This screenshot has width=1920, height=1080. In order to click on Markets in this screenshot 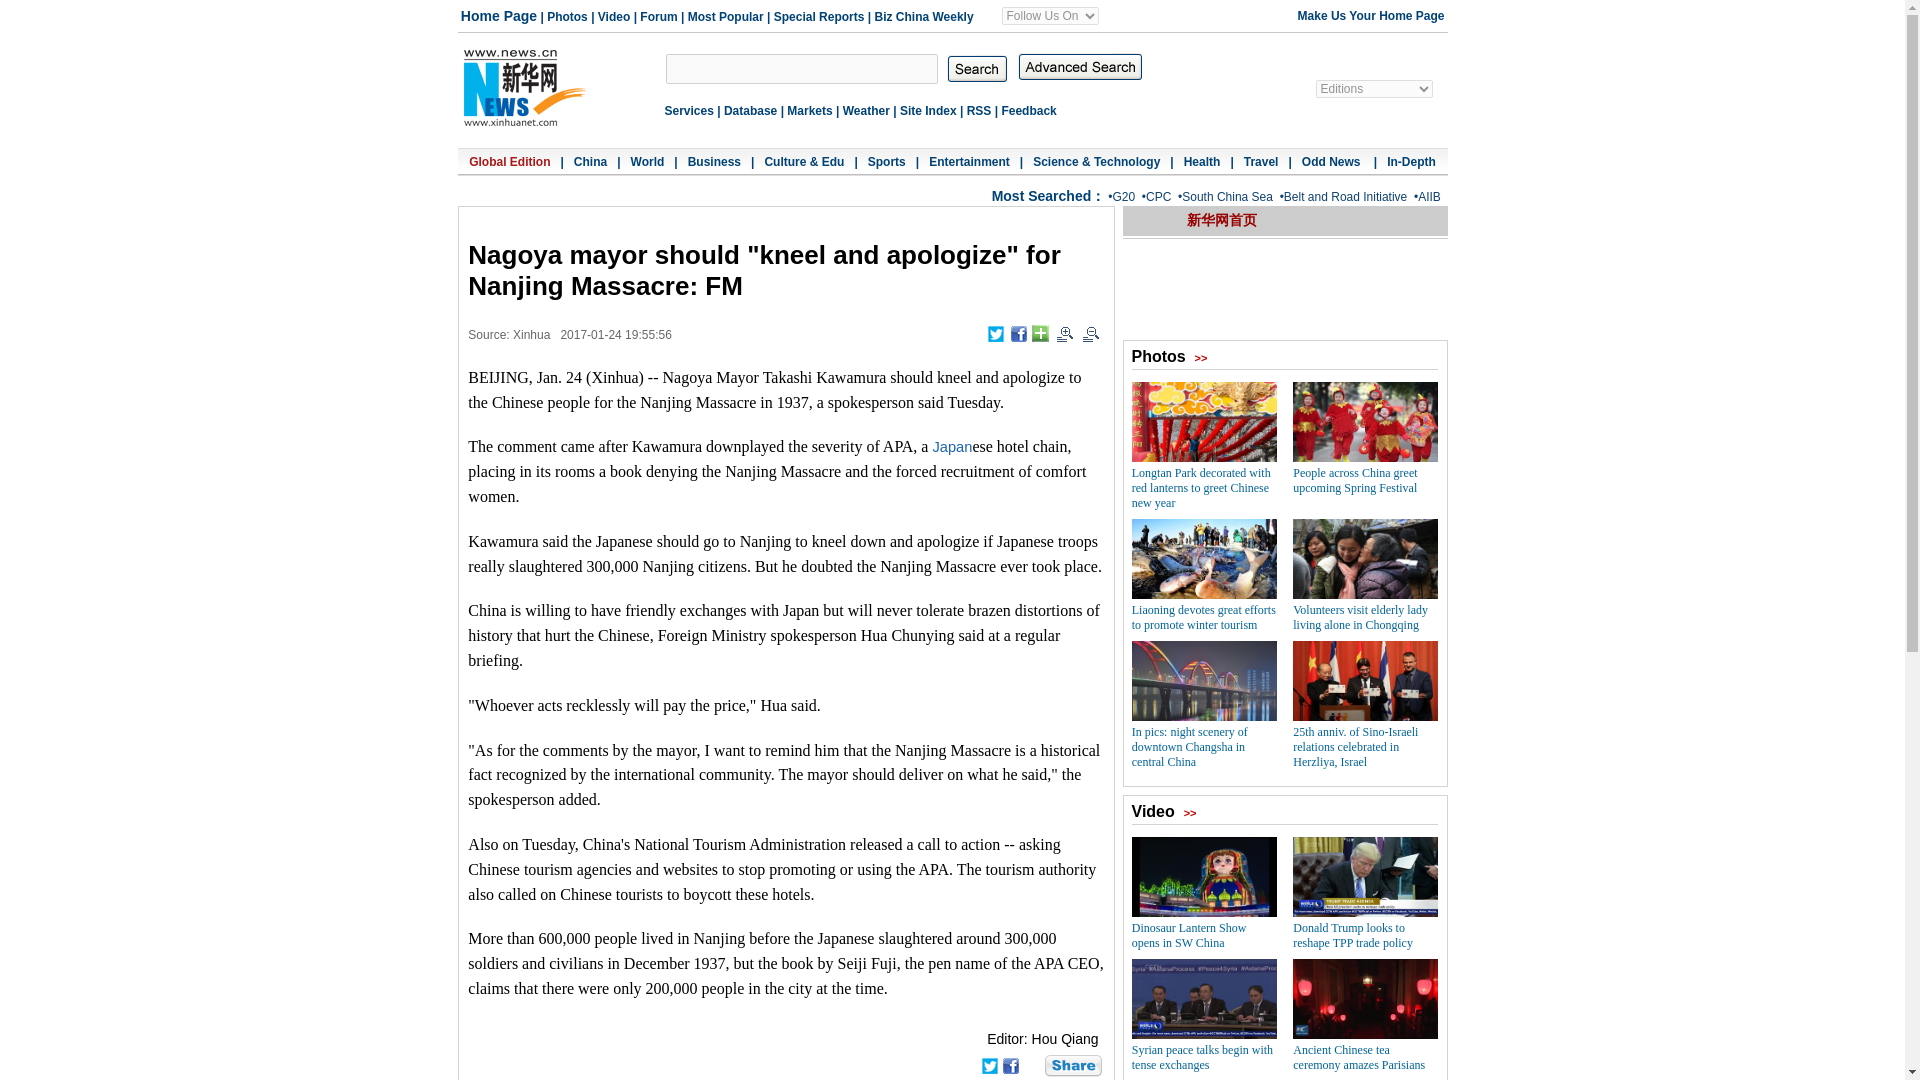, I will do `click(809, 110)`.